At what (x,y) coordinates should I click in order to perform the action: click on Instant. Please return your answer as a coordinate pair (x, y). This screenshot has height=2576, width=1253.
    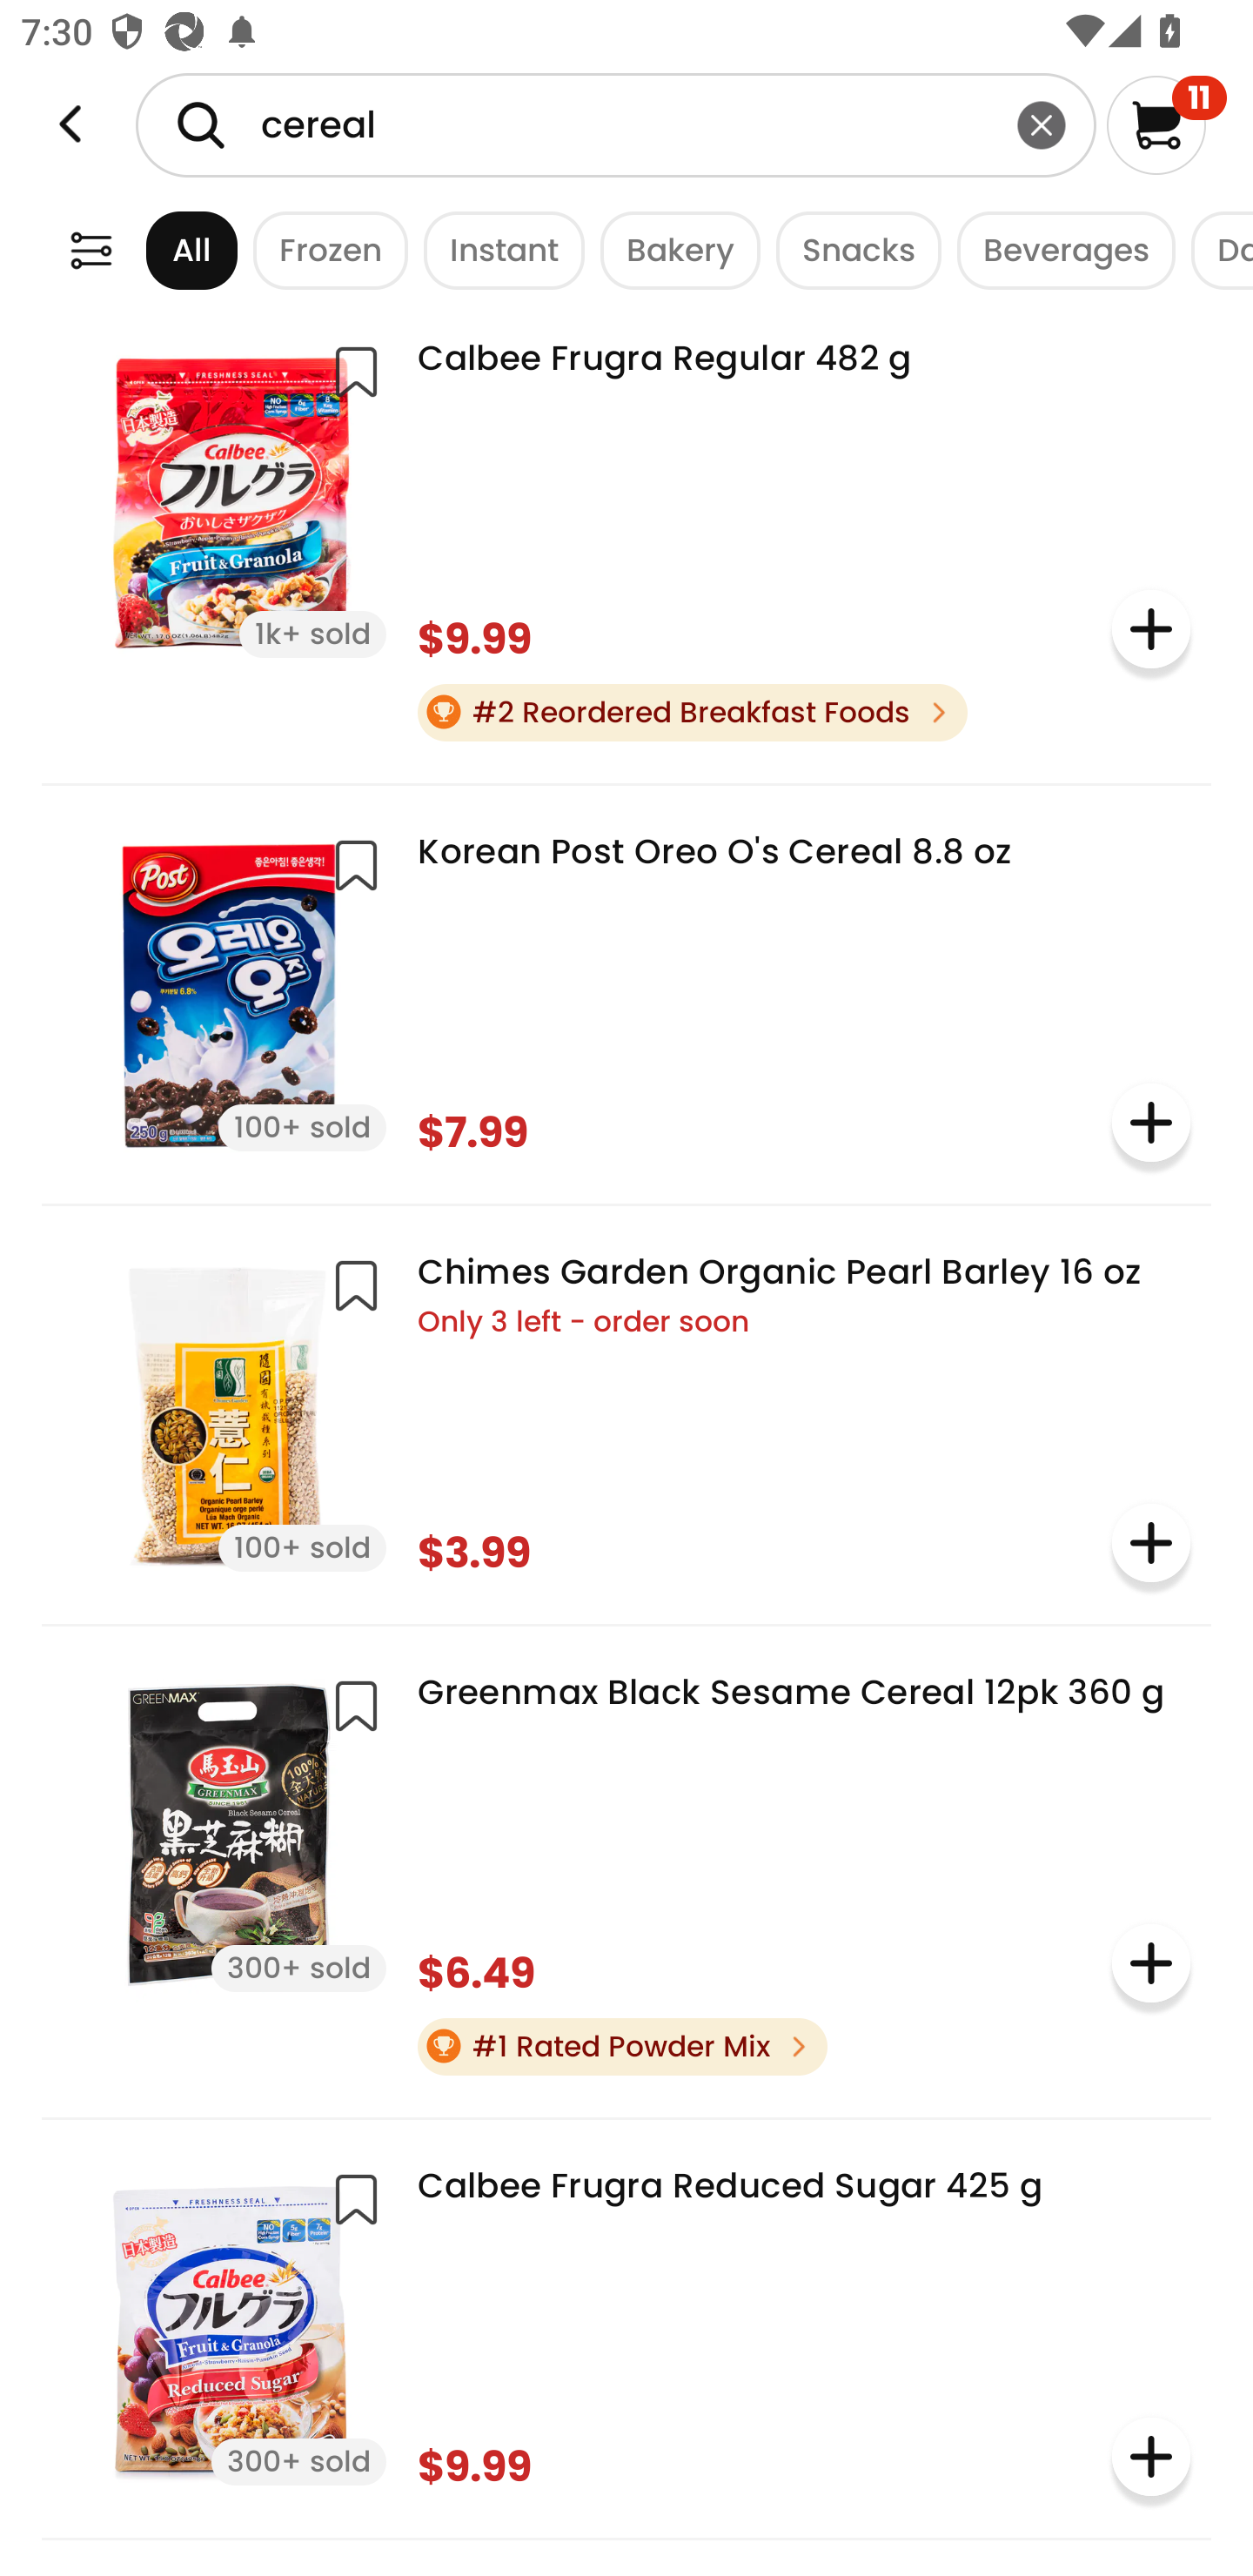
    Looking at the image, I should click on (496, 249).